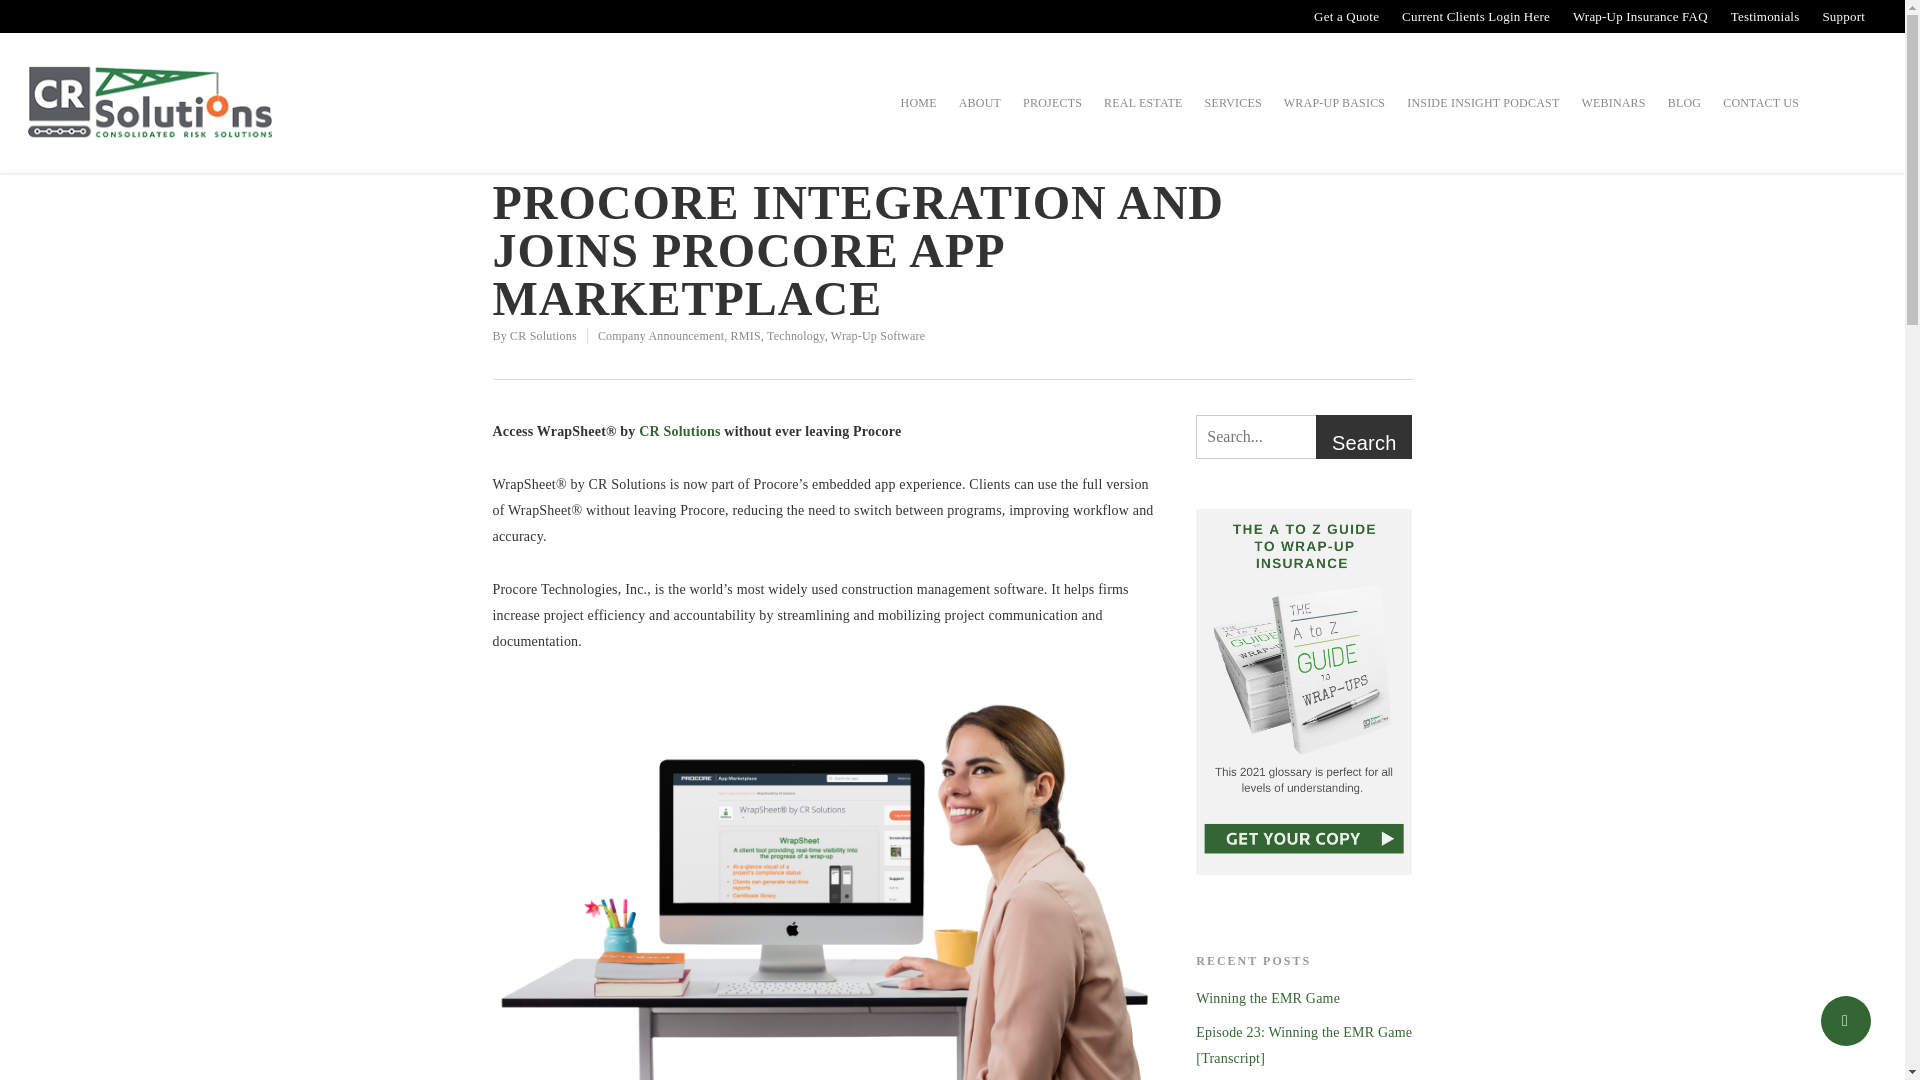 This screenshot has width=1920, height=1080. What do you see at coordinates (680, 431) in the screenshot?
I see `CR Solutions` at bounding box center [680, 431].